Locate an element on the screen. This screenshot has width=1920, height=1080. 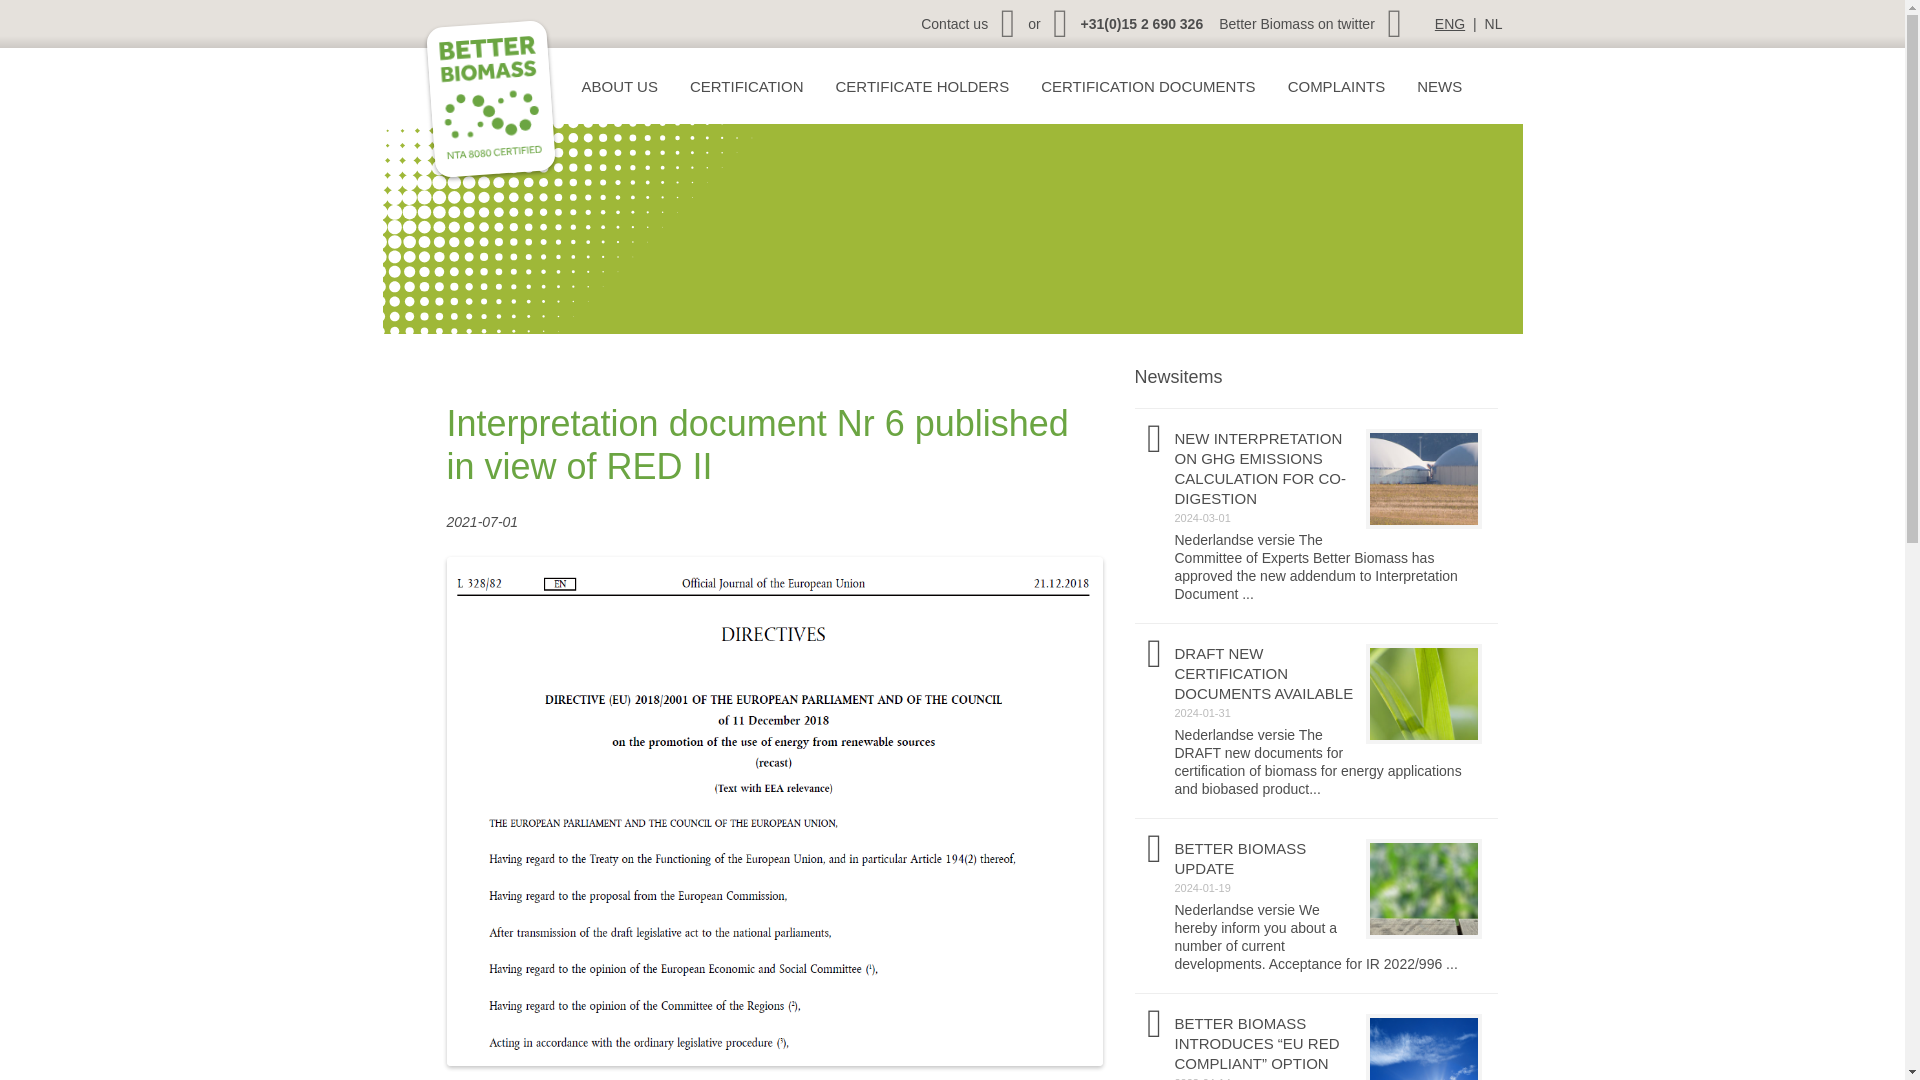
COMPLAINTS is located at coordinates (1336, 86).